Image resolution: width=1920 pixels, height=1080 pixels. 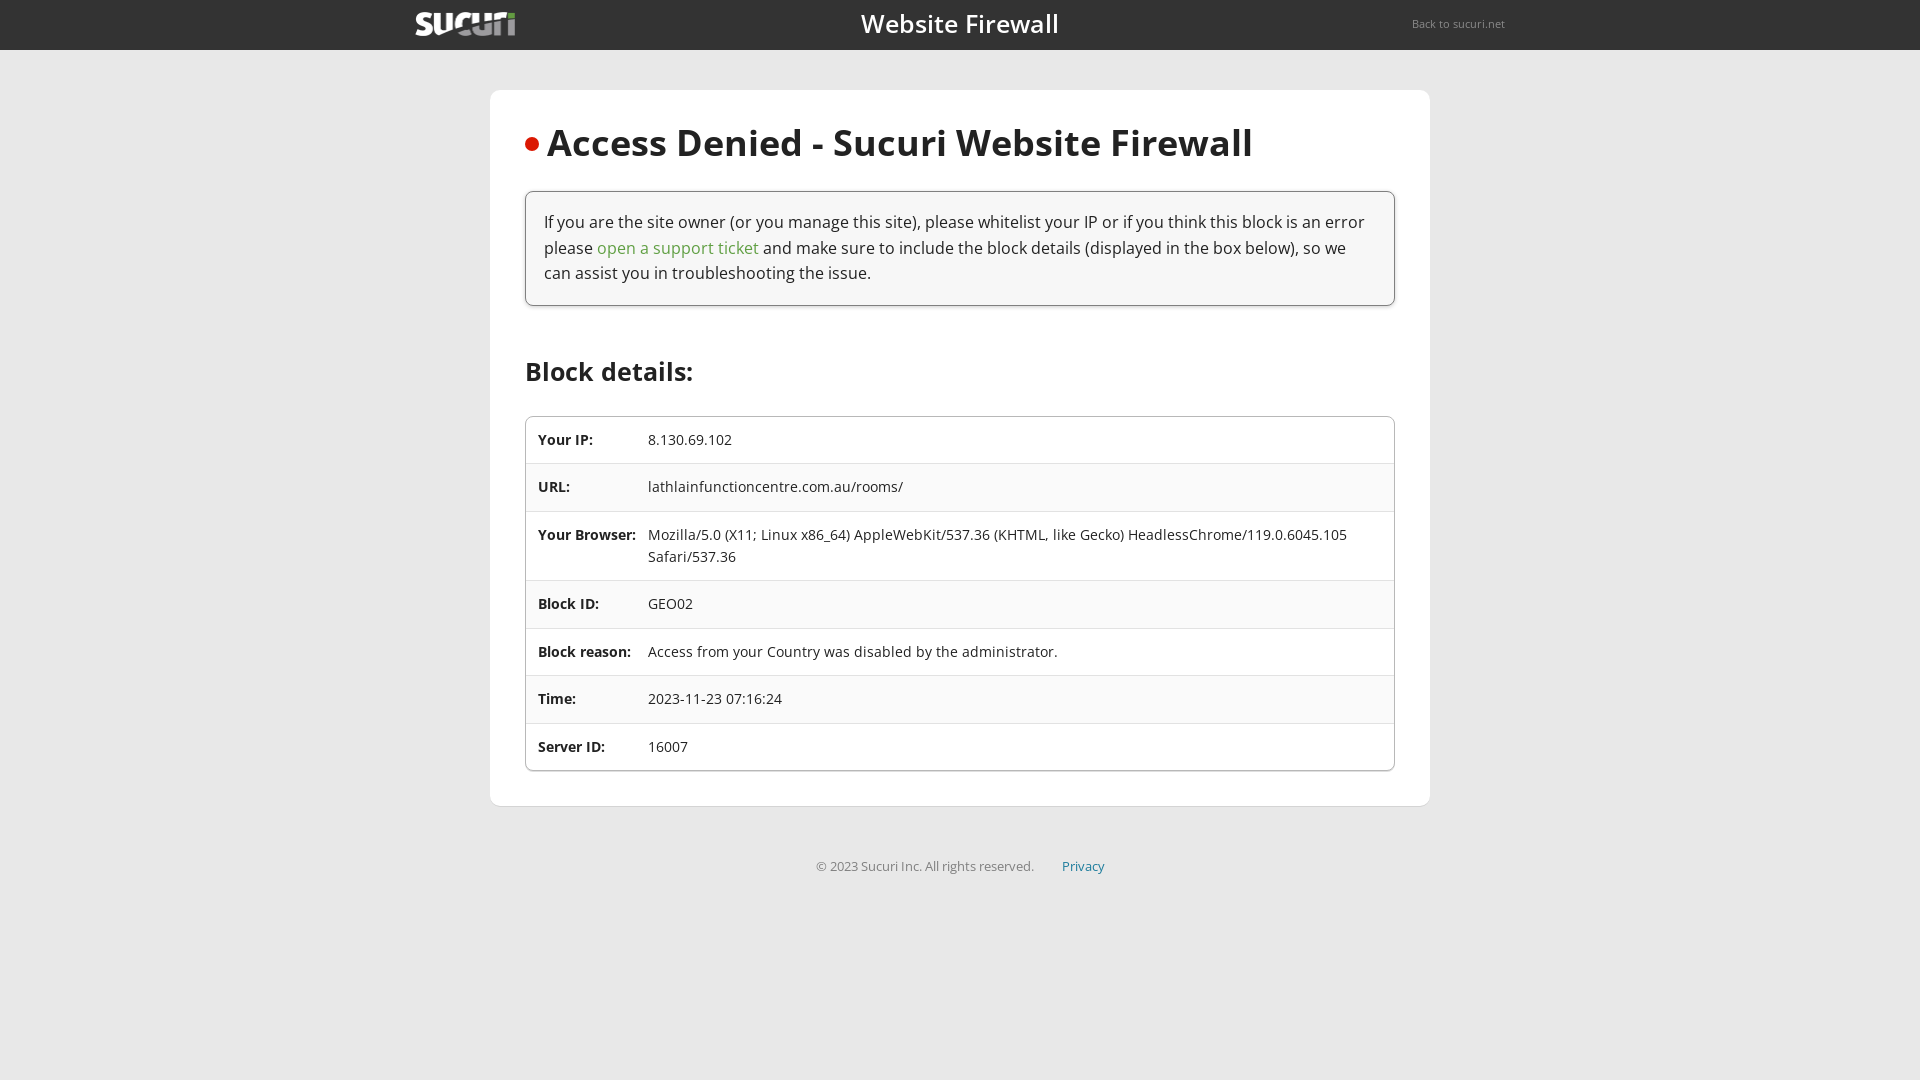 I want to click on open a support ticket, so click(x=678, y=248).